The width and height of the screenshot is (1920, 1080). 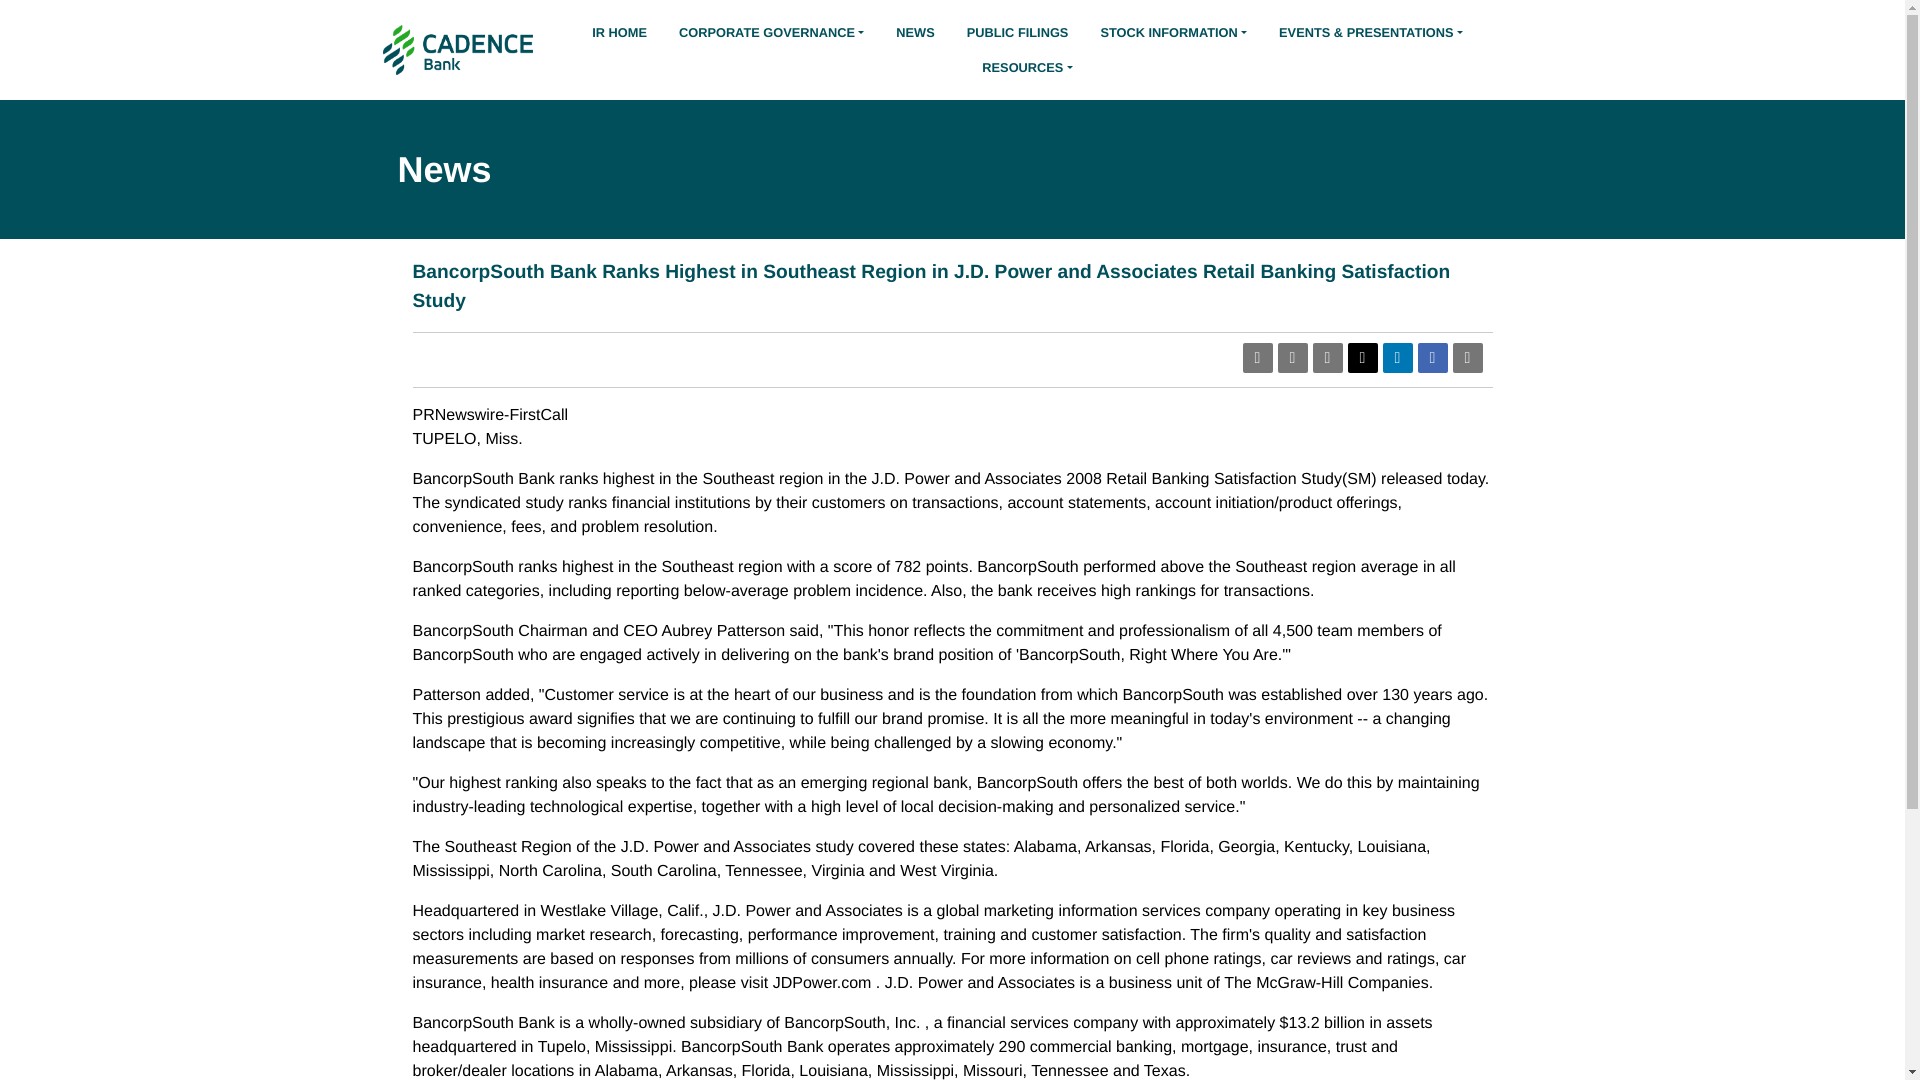 What do you see at coordinates (1396, 358) in the screenshot?
I see `Linkedin Share` at bounding box center [1396, 358].